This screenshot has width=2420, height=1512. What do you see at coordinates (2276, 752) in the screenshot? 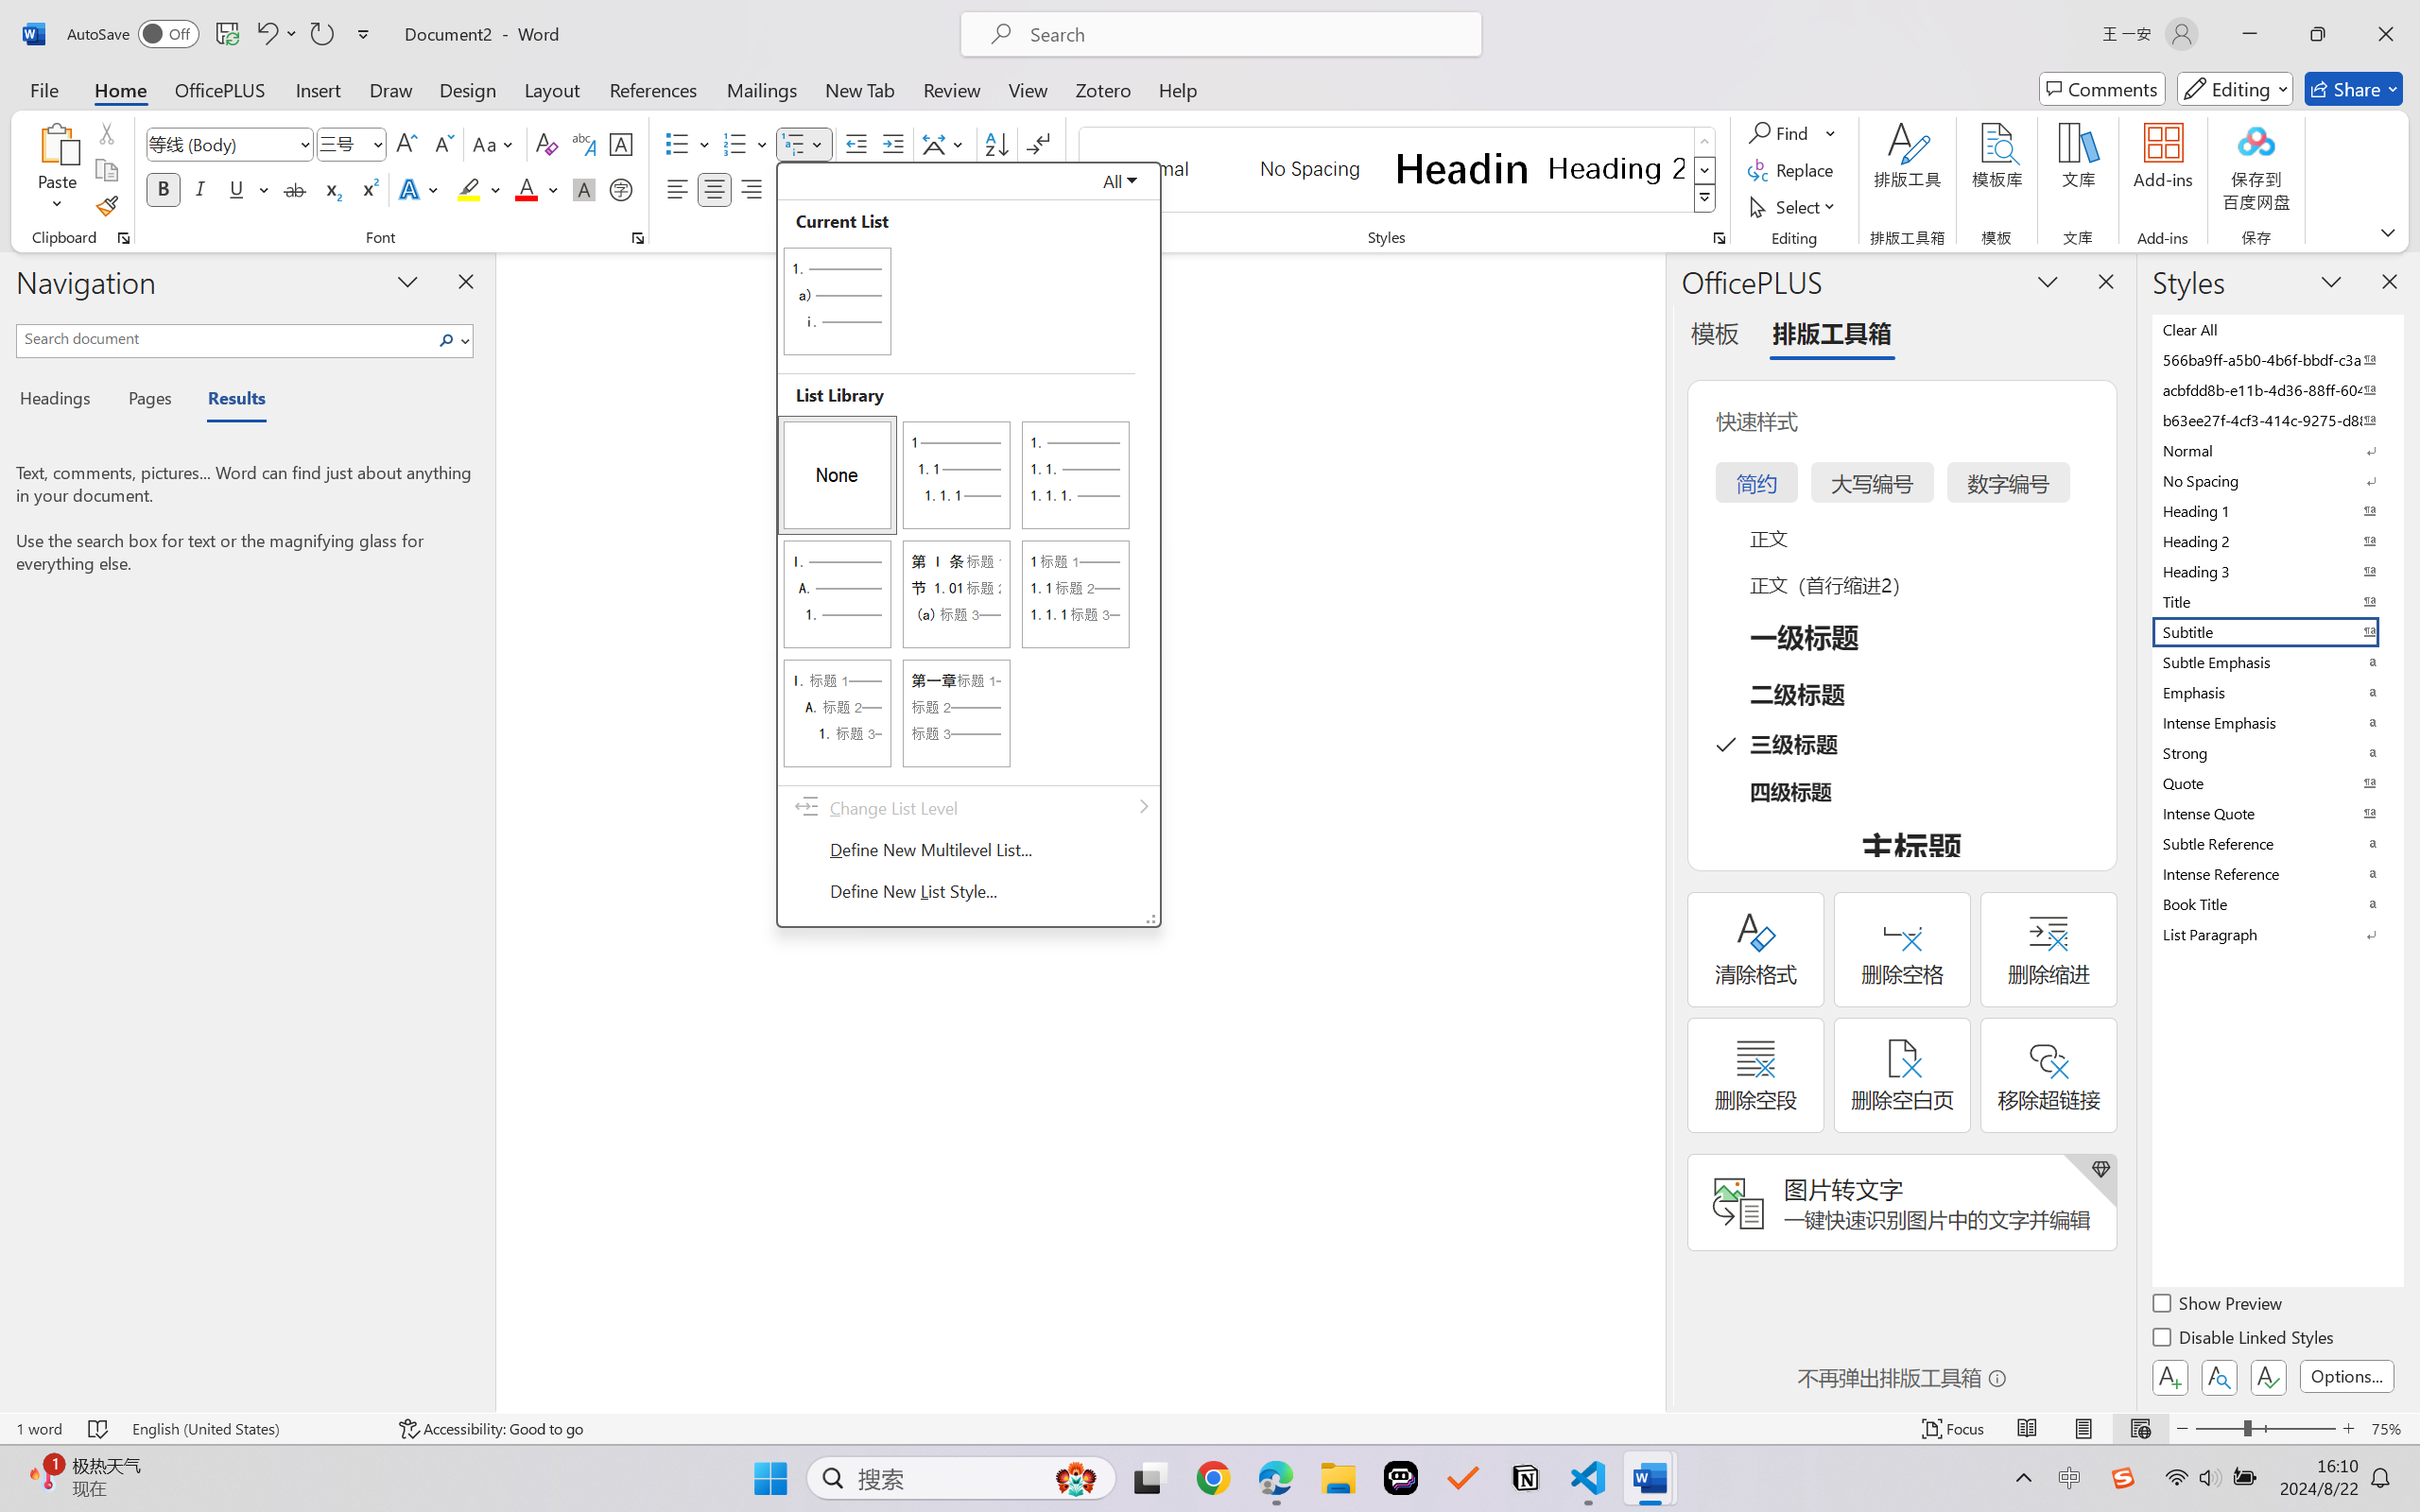
I see `Strong` at bounding box center [2276, 752].